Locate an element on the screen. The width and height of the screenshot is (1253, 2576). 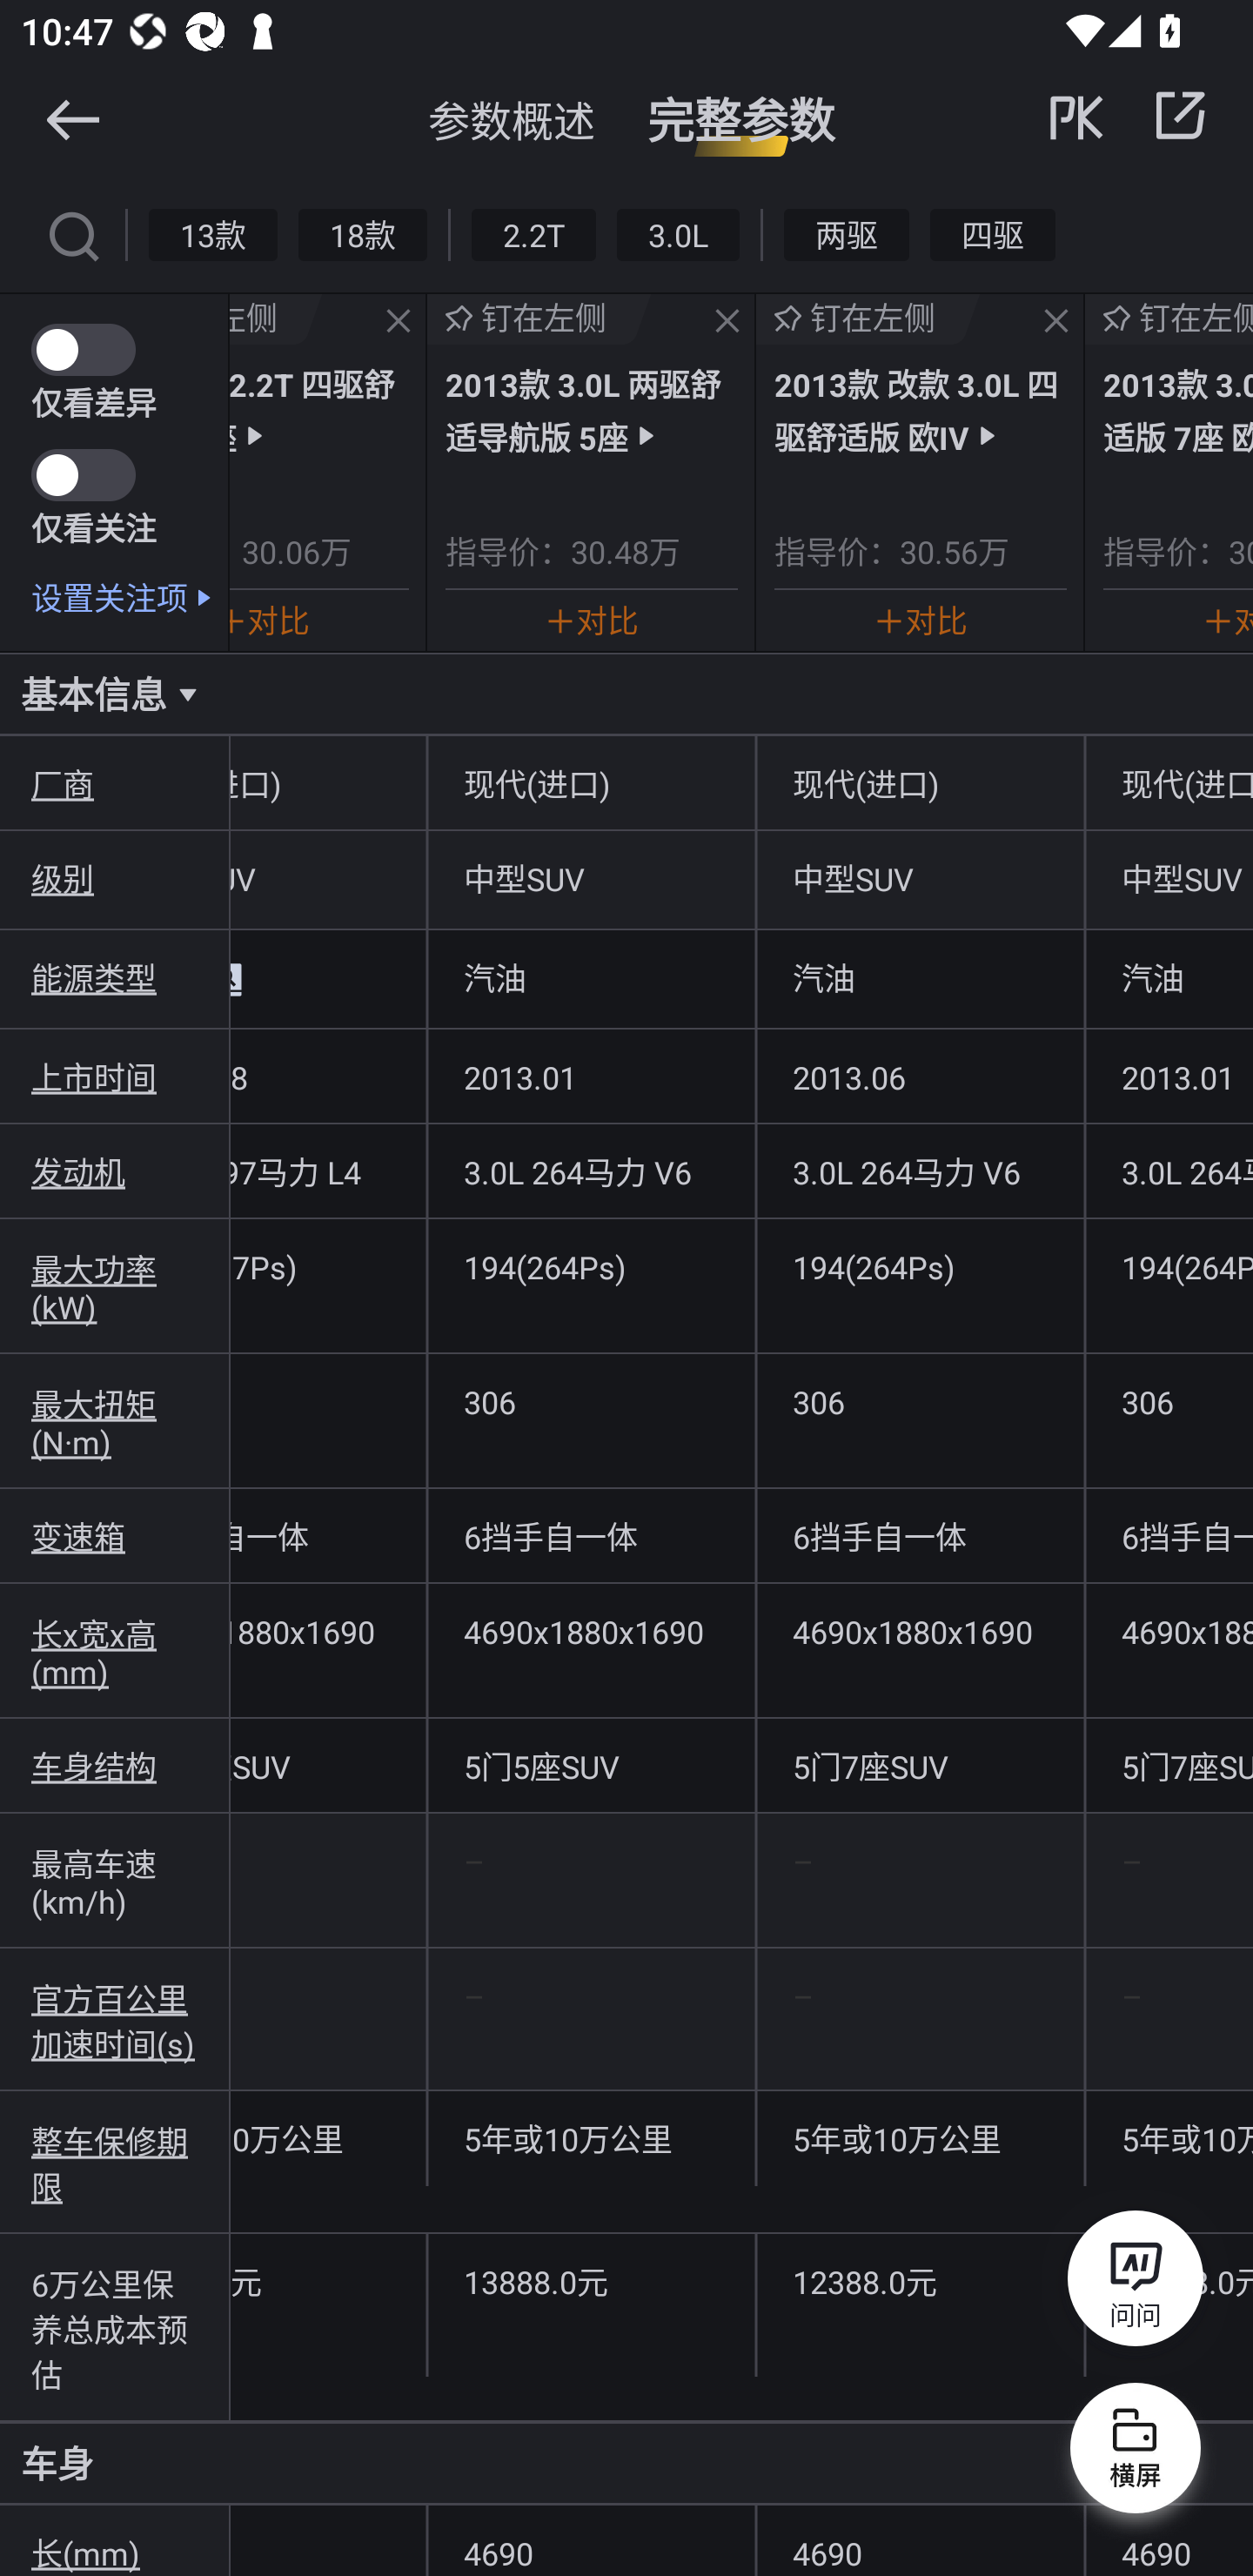
最高车速(km/h) is located at coordinates (115, 1880).